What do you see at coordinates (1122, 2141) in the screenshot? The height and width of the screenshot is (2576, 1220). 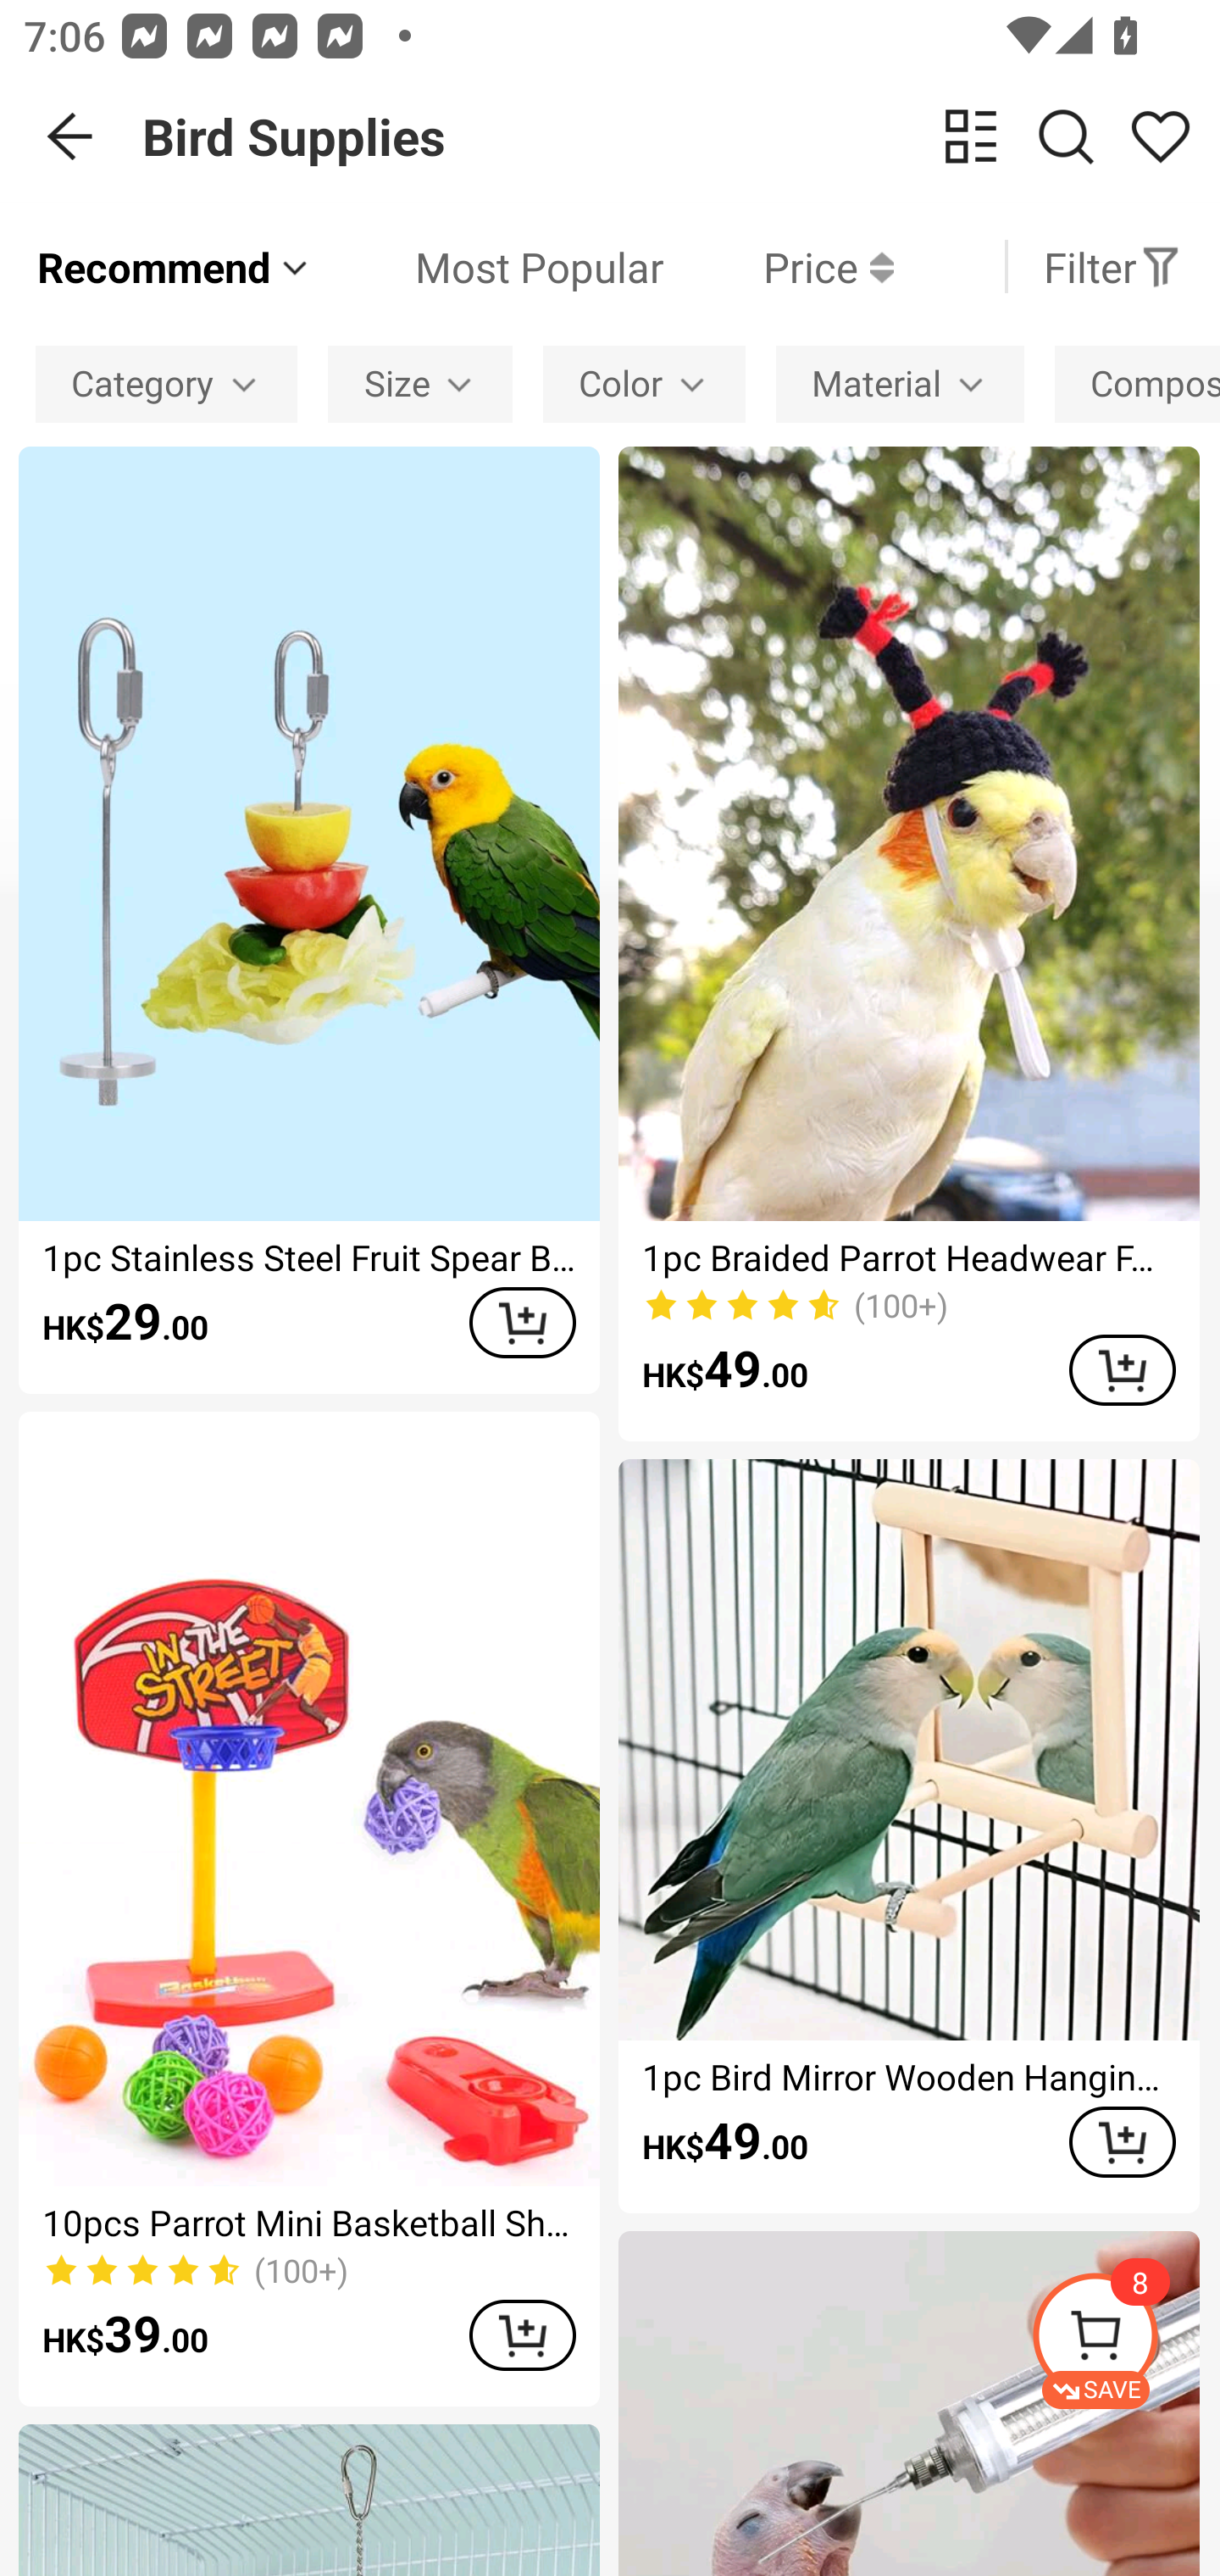 I see `ADD TO CART` at bounding box center [1122, 2141].